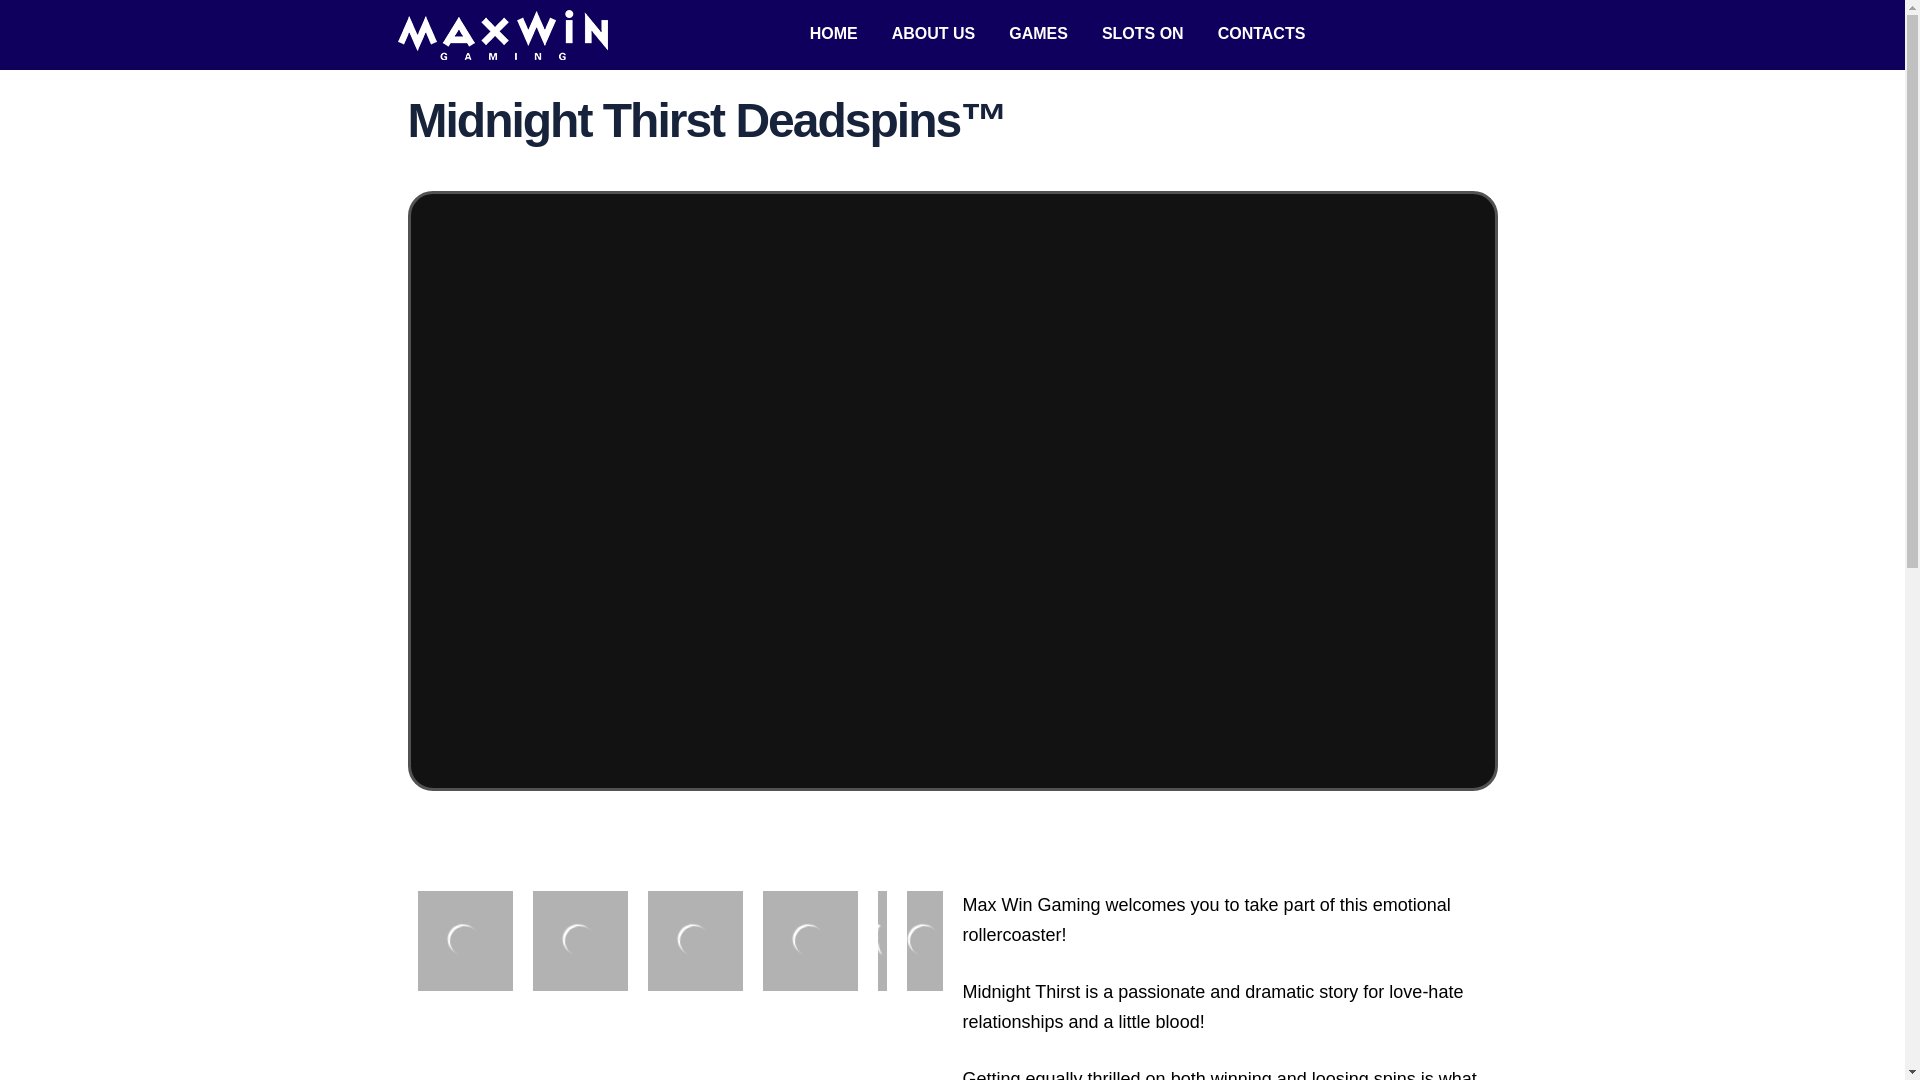 This screenshot has width=1920, height=1080. I want to click on CONTACTS, so click(1262, 34).